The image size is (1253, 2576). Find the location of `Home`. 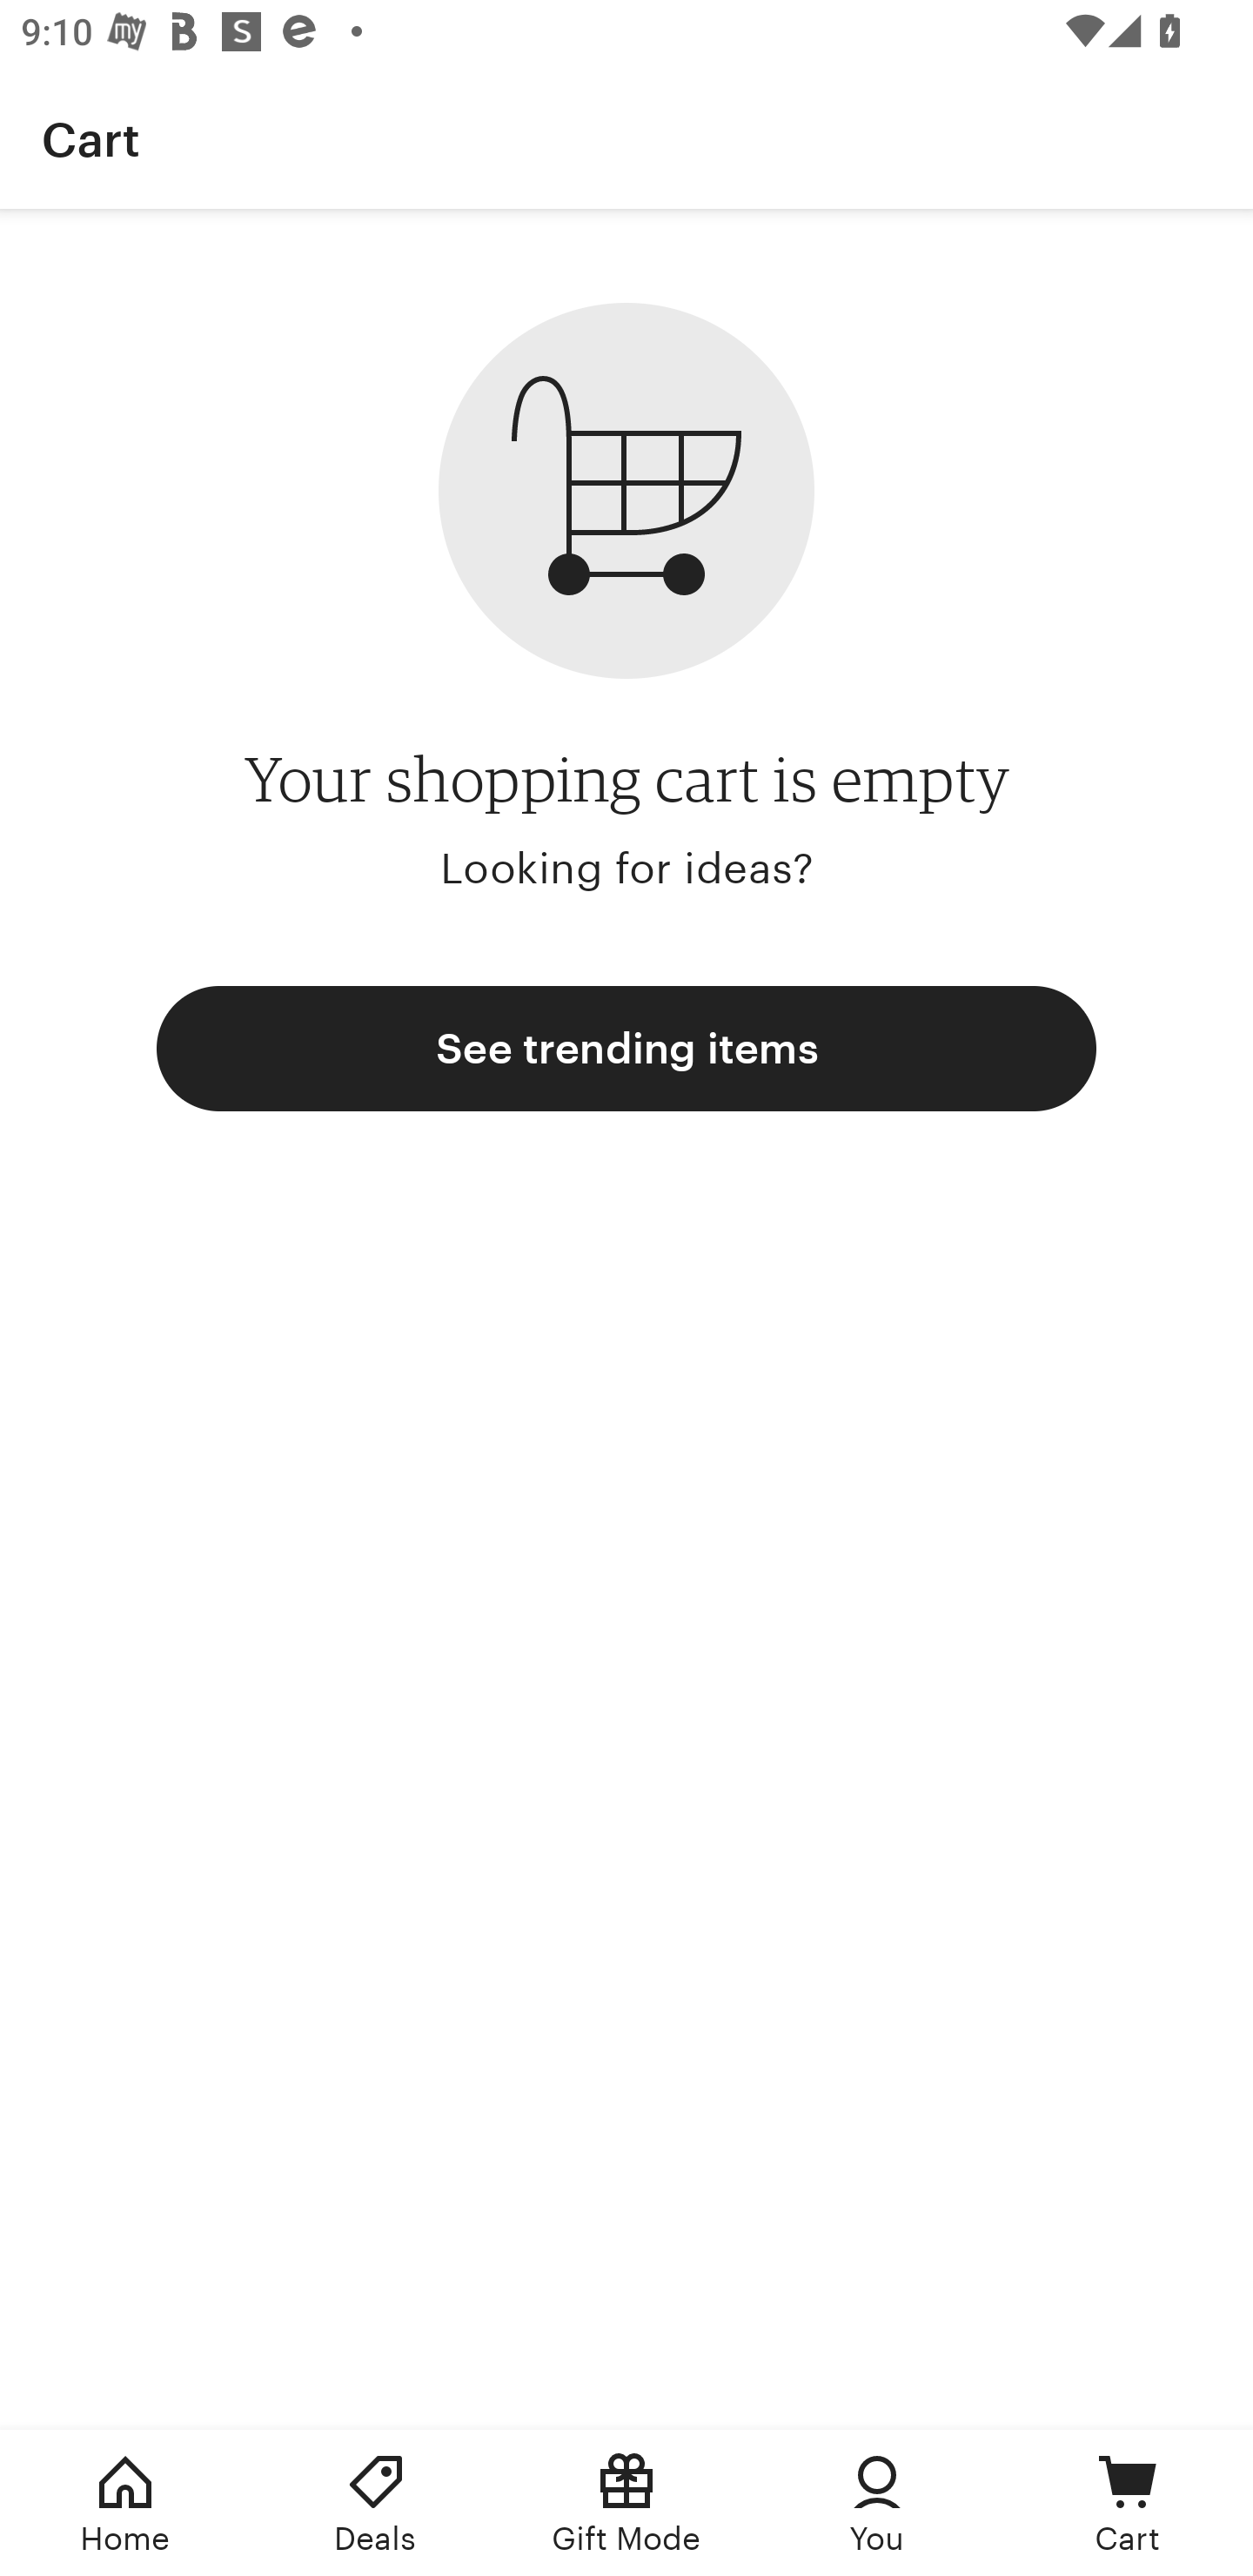

Home is located at coordinates (125, 2503).